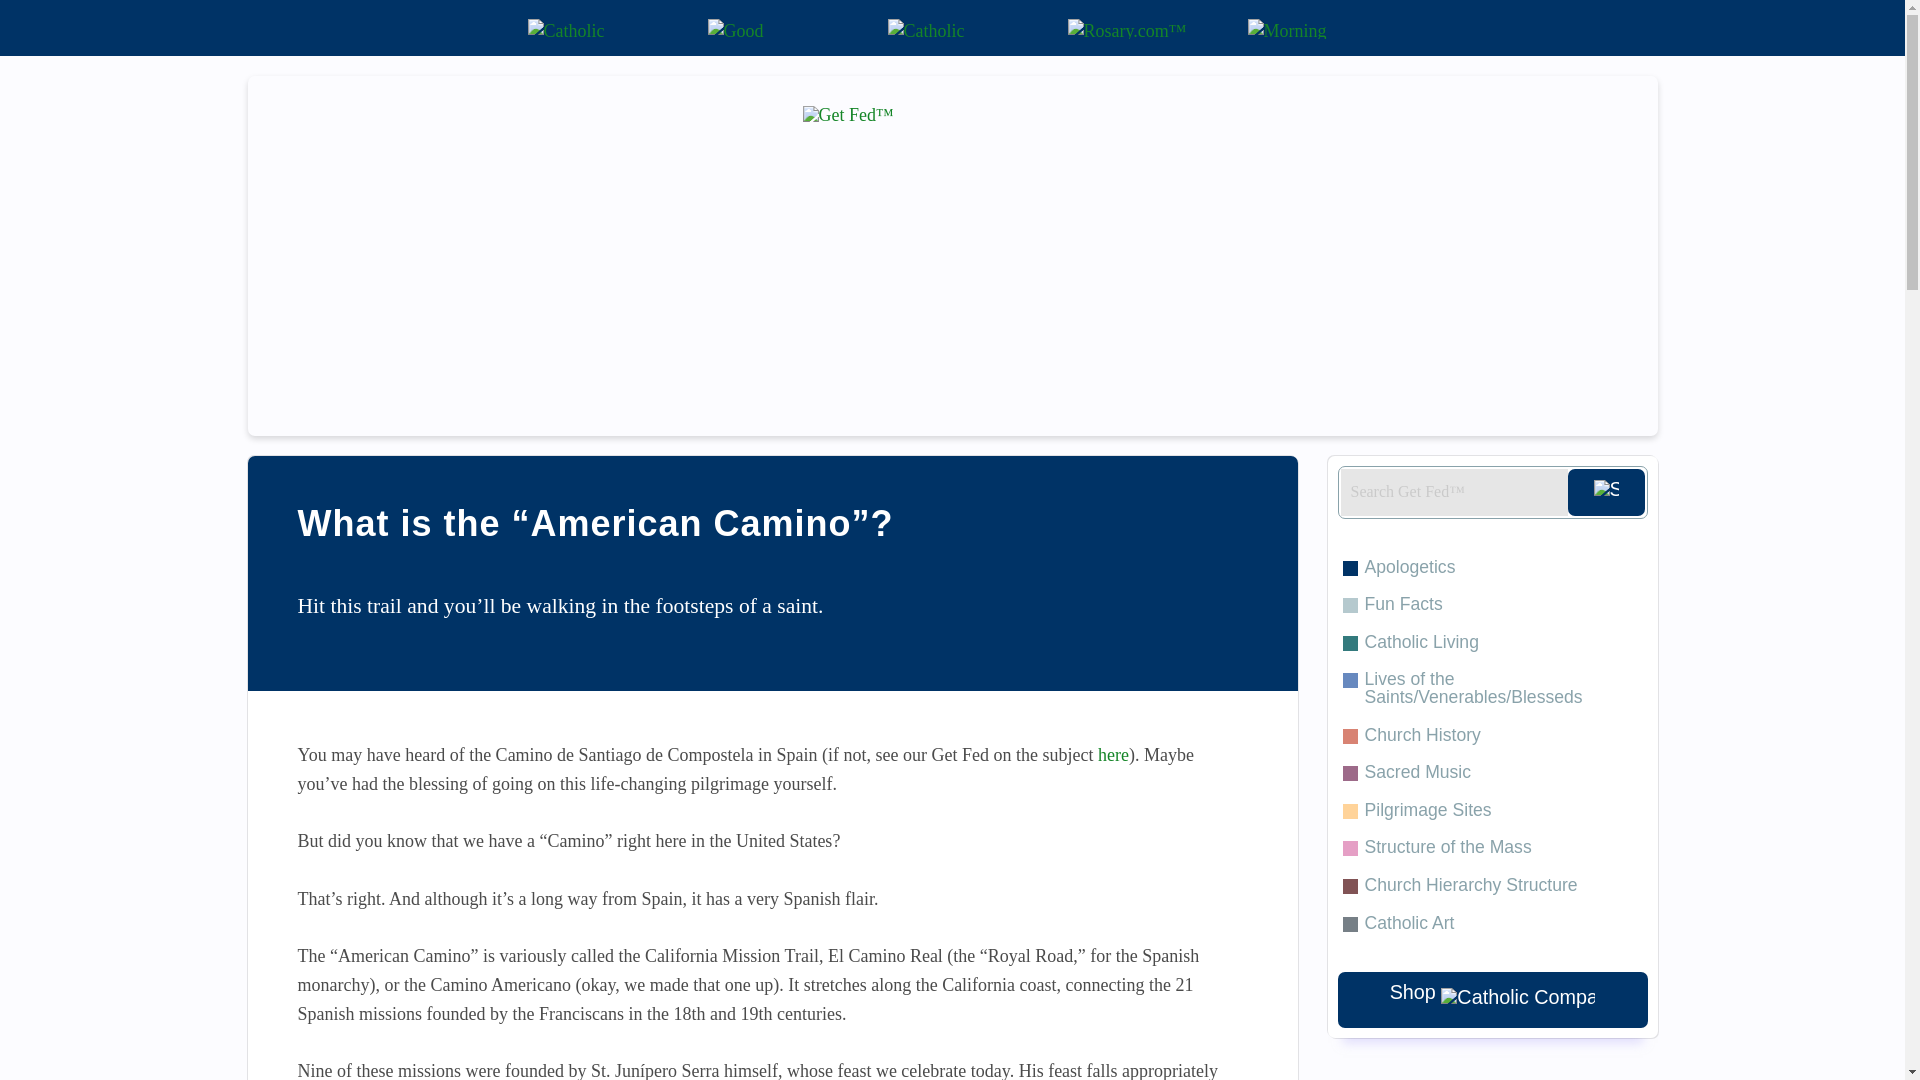  I want to click on Church Hierarchy Structure, so click(1492, 886).